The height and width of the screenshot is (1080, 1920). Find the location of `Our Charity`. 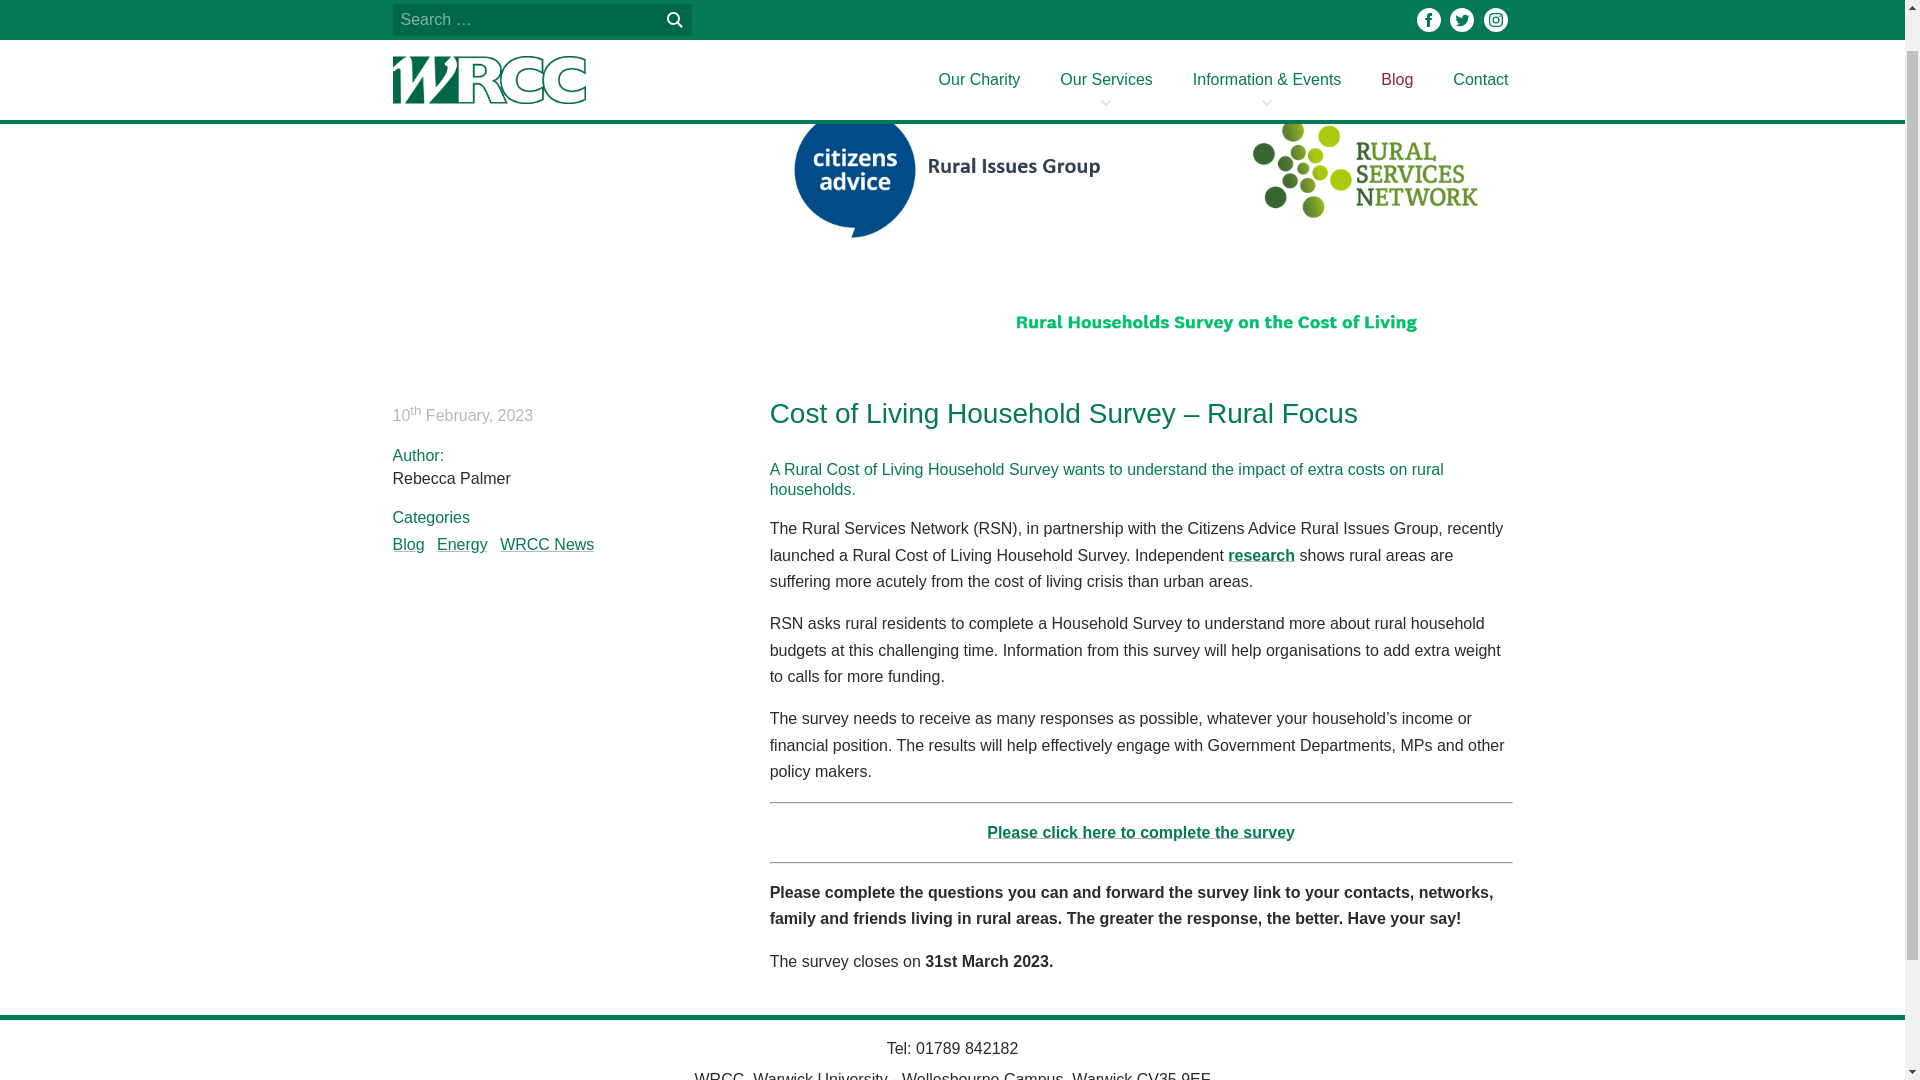

Our Charity is located at coordinates (980, 38).